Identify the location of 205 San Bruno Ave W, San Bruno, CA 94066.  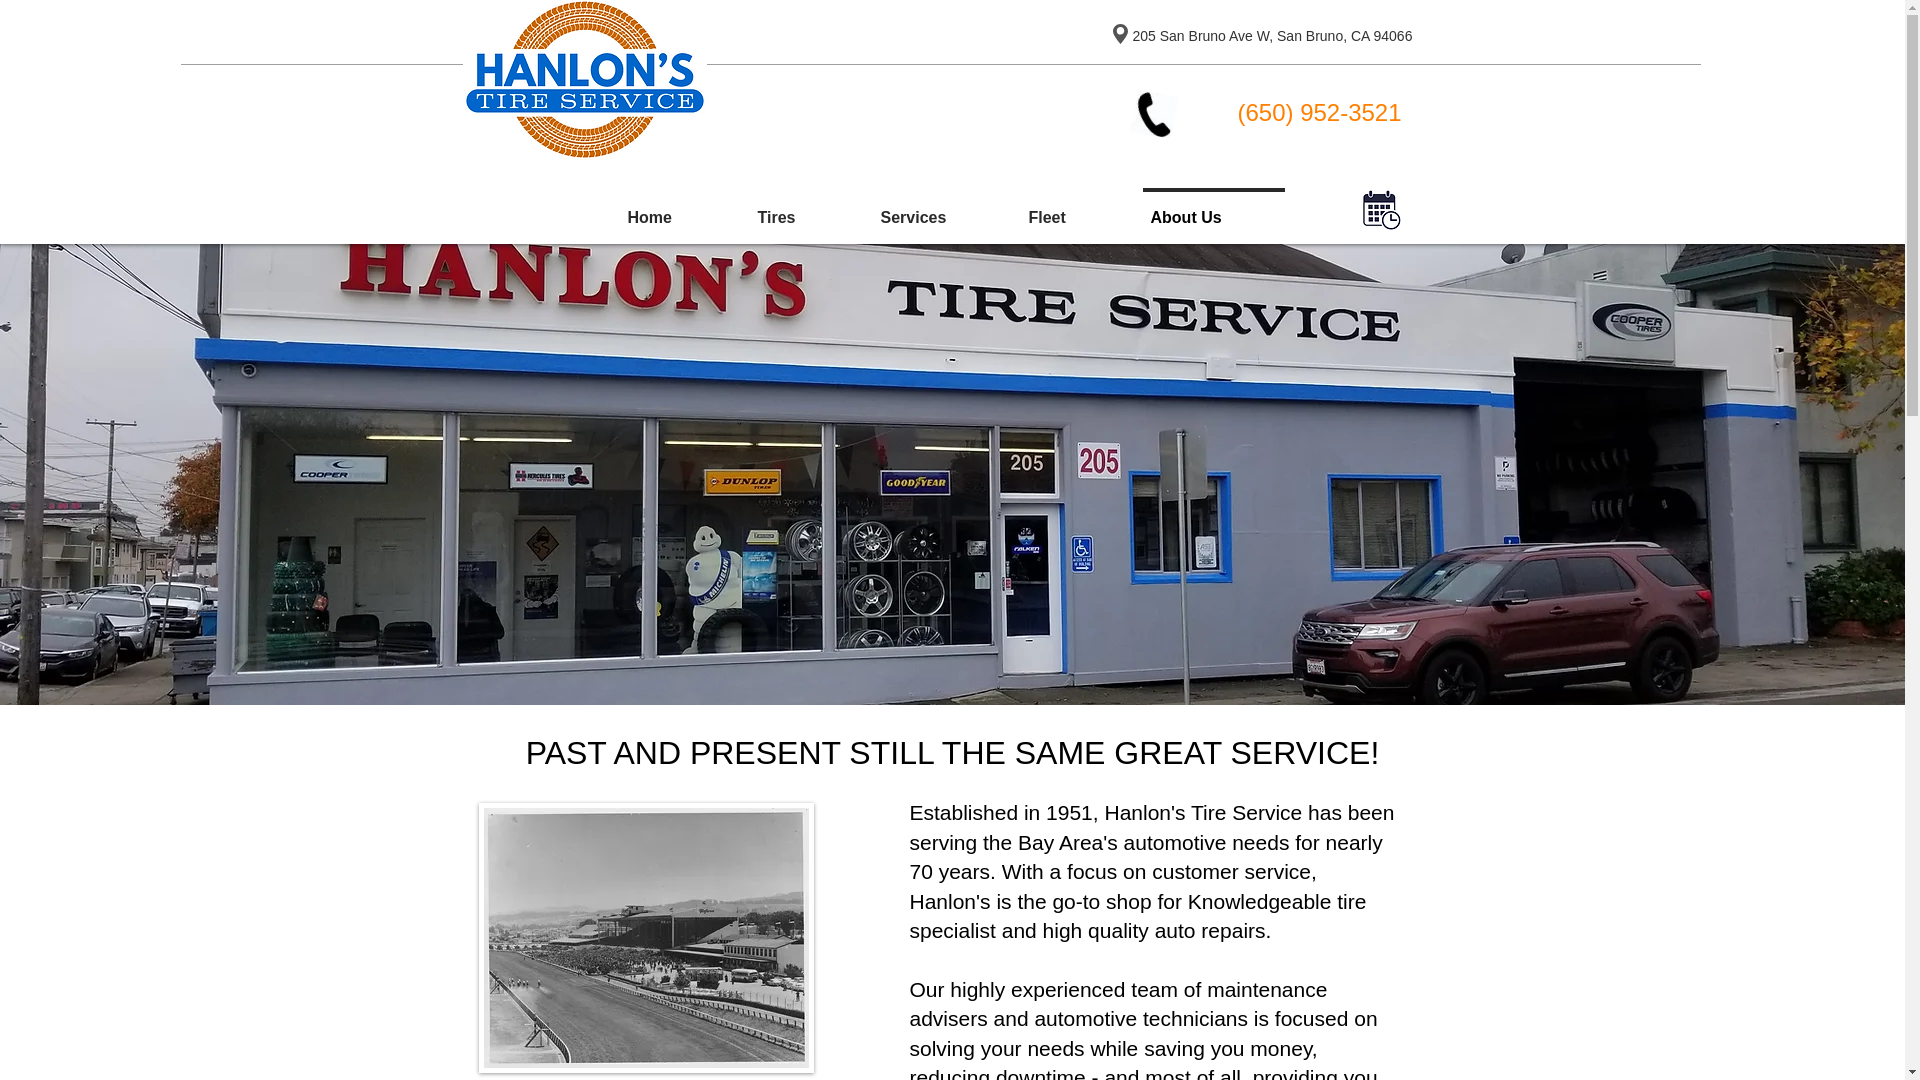
(1272, 36).